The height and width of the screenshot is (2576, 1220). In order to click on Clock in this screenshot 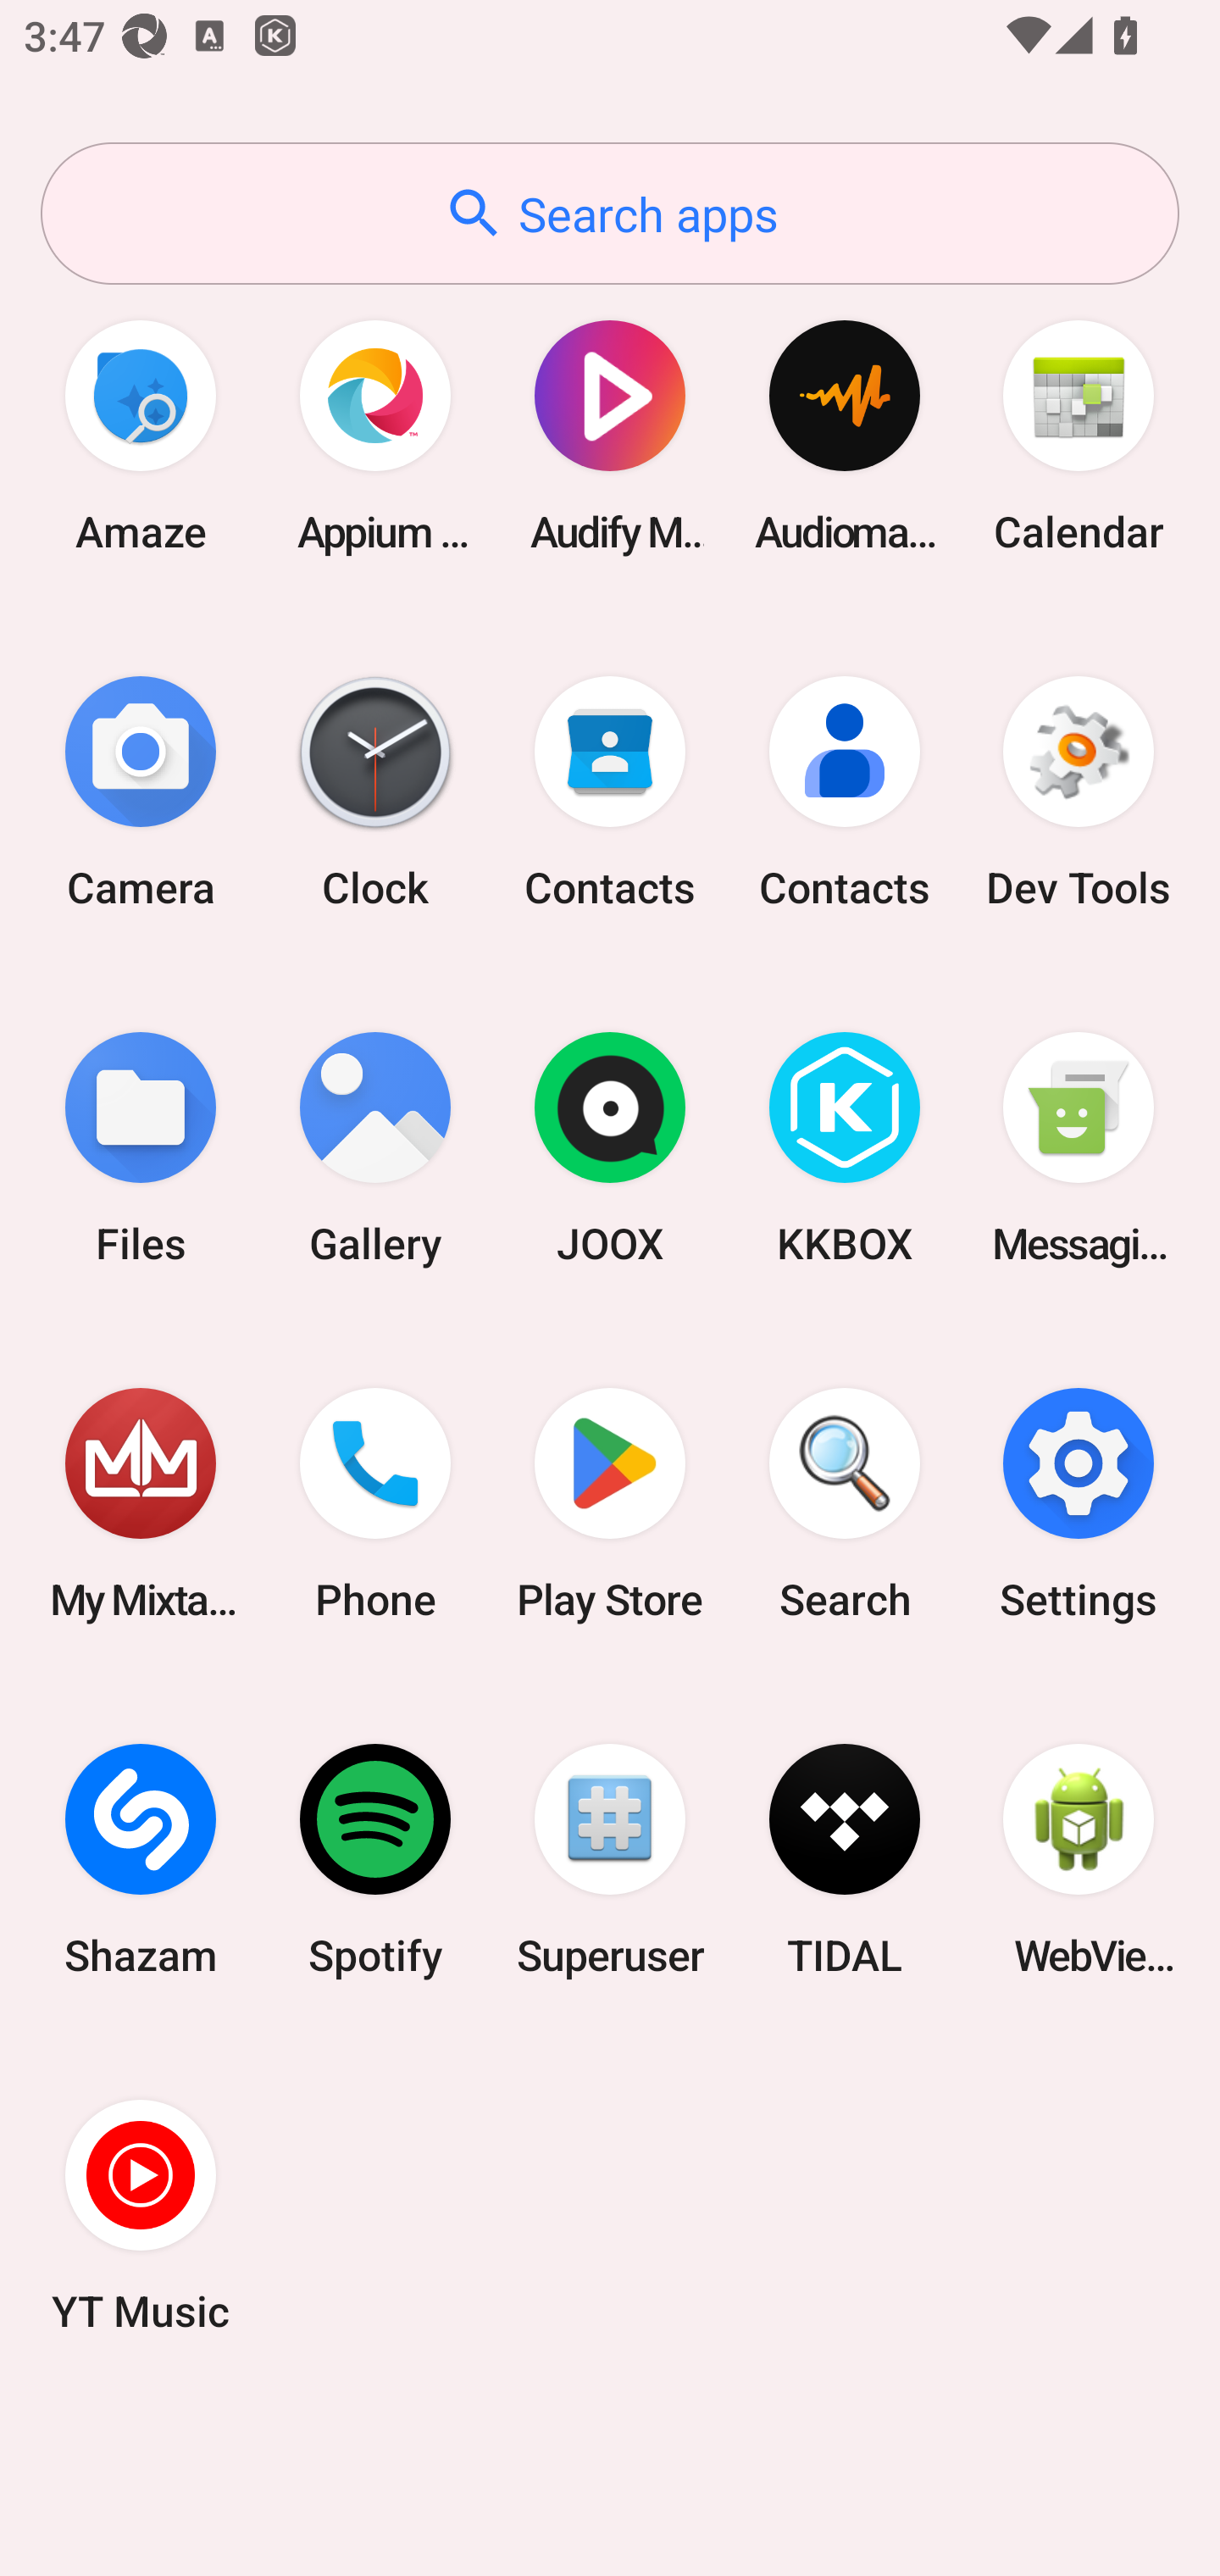, I will do `click(375, 791)`.